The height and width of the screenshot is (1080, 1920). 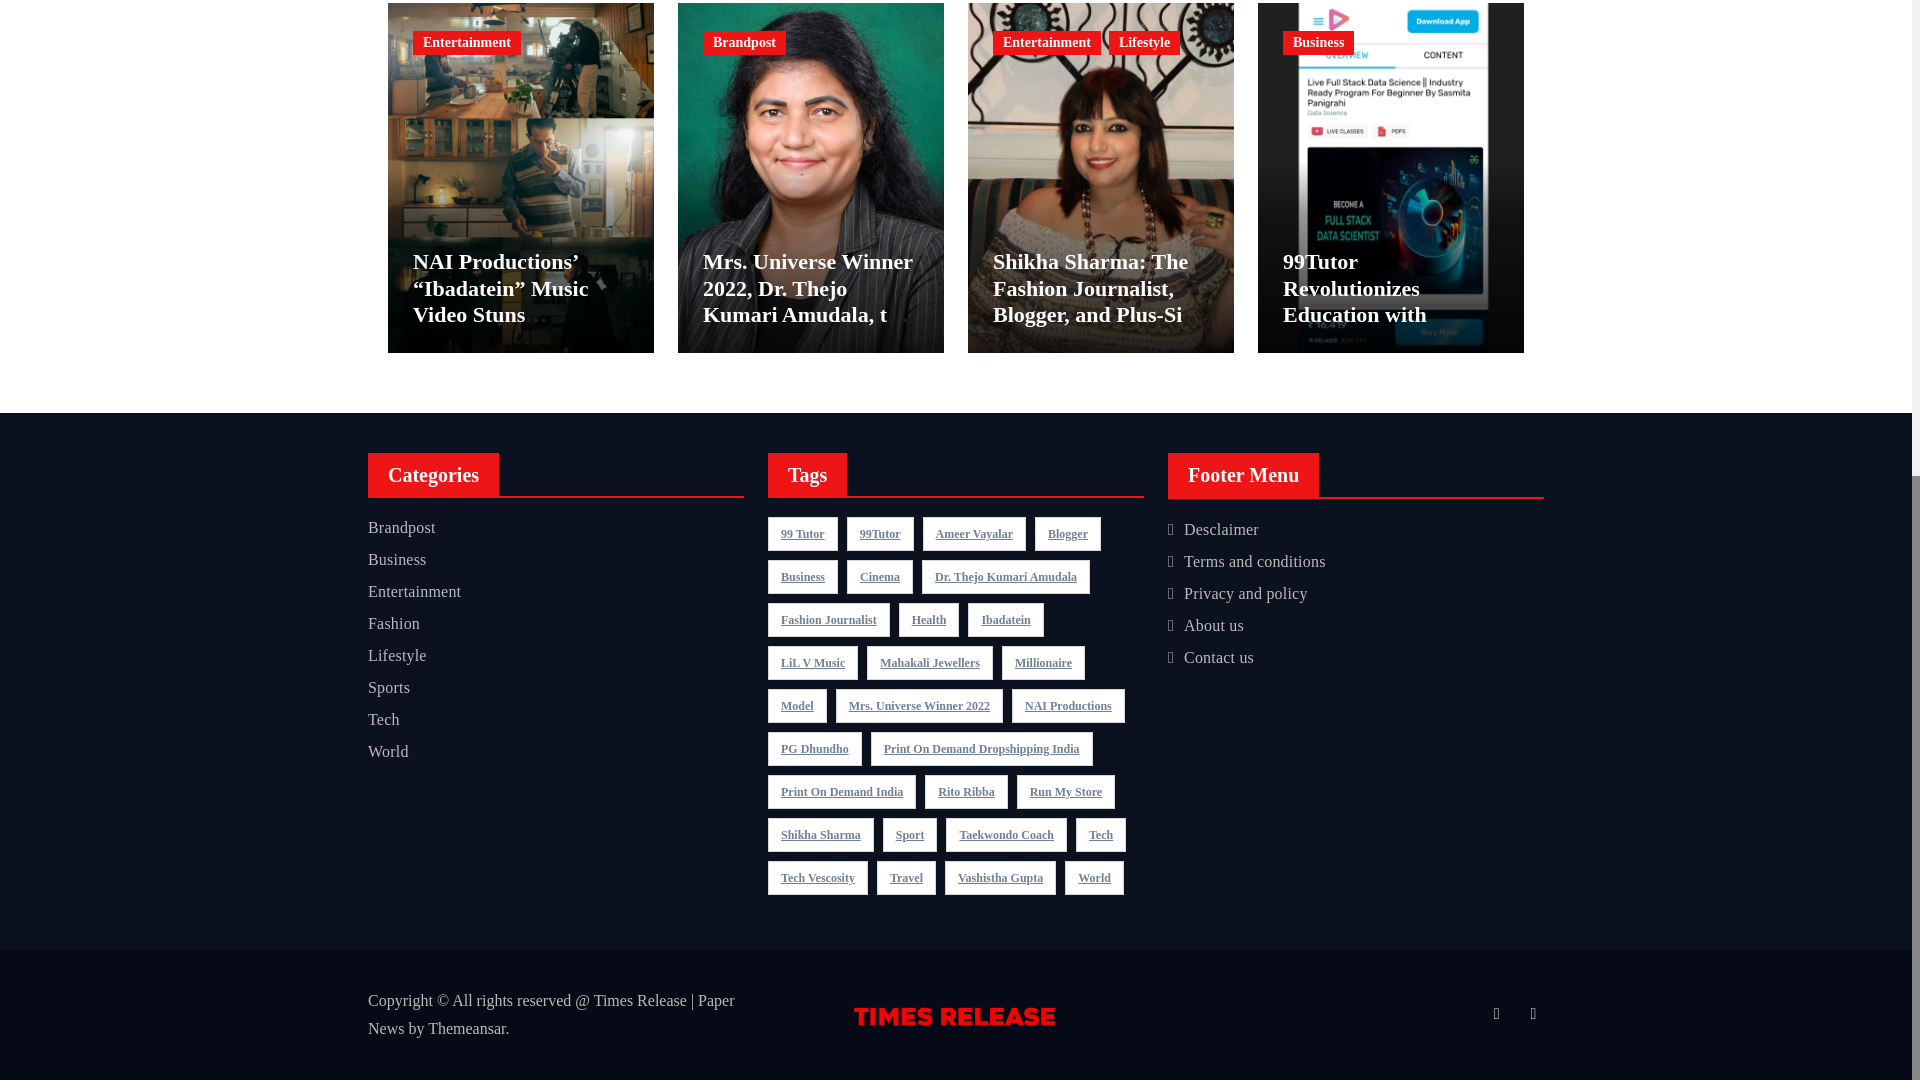 I want to click on Entertainment, so click(x=1046, y=43).